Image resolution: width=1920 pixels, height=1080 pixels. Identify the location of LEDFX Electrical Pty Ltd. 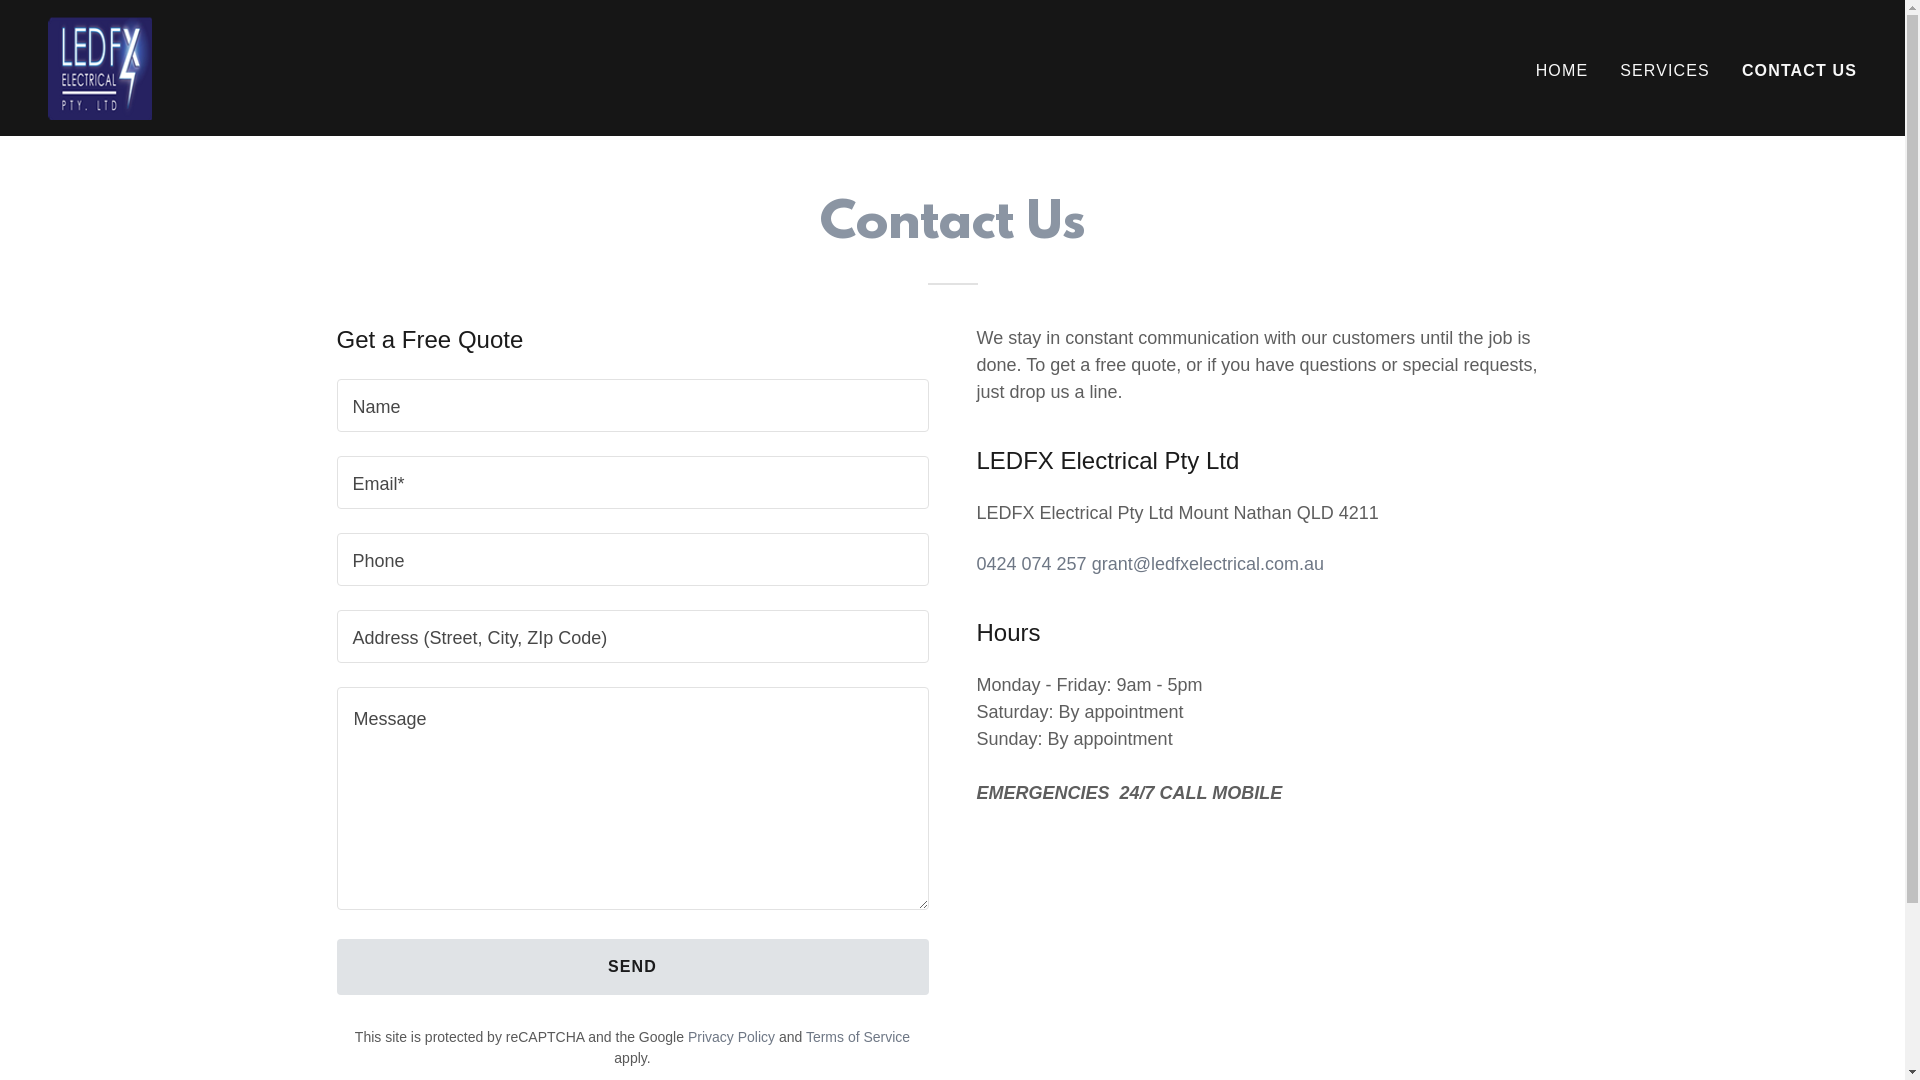
(100, 67).